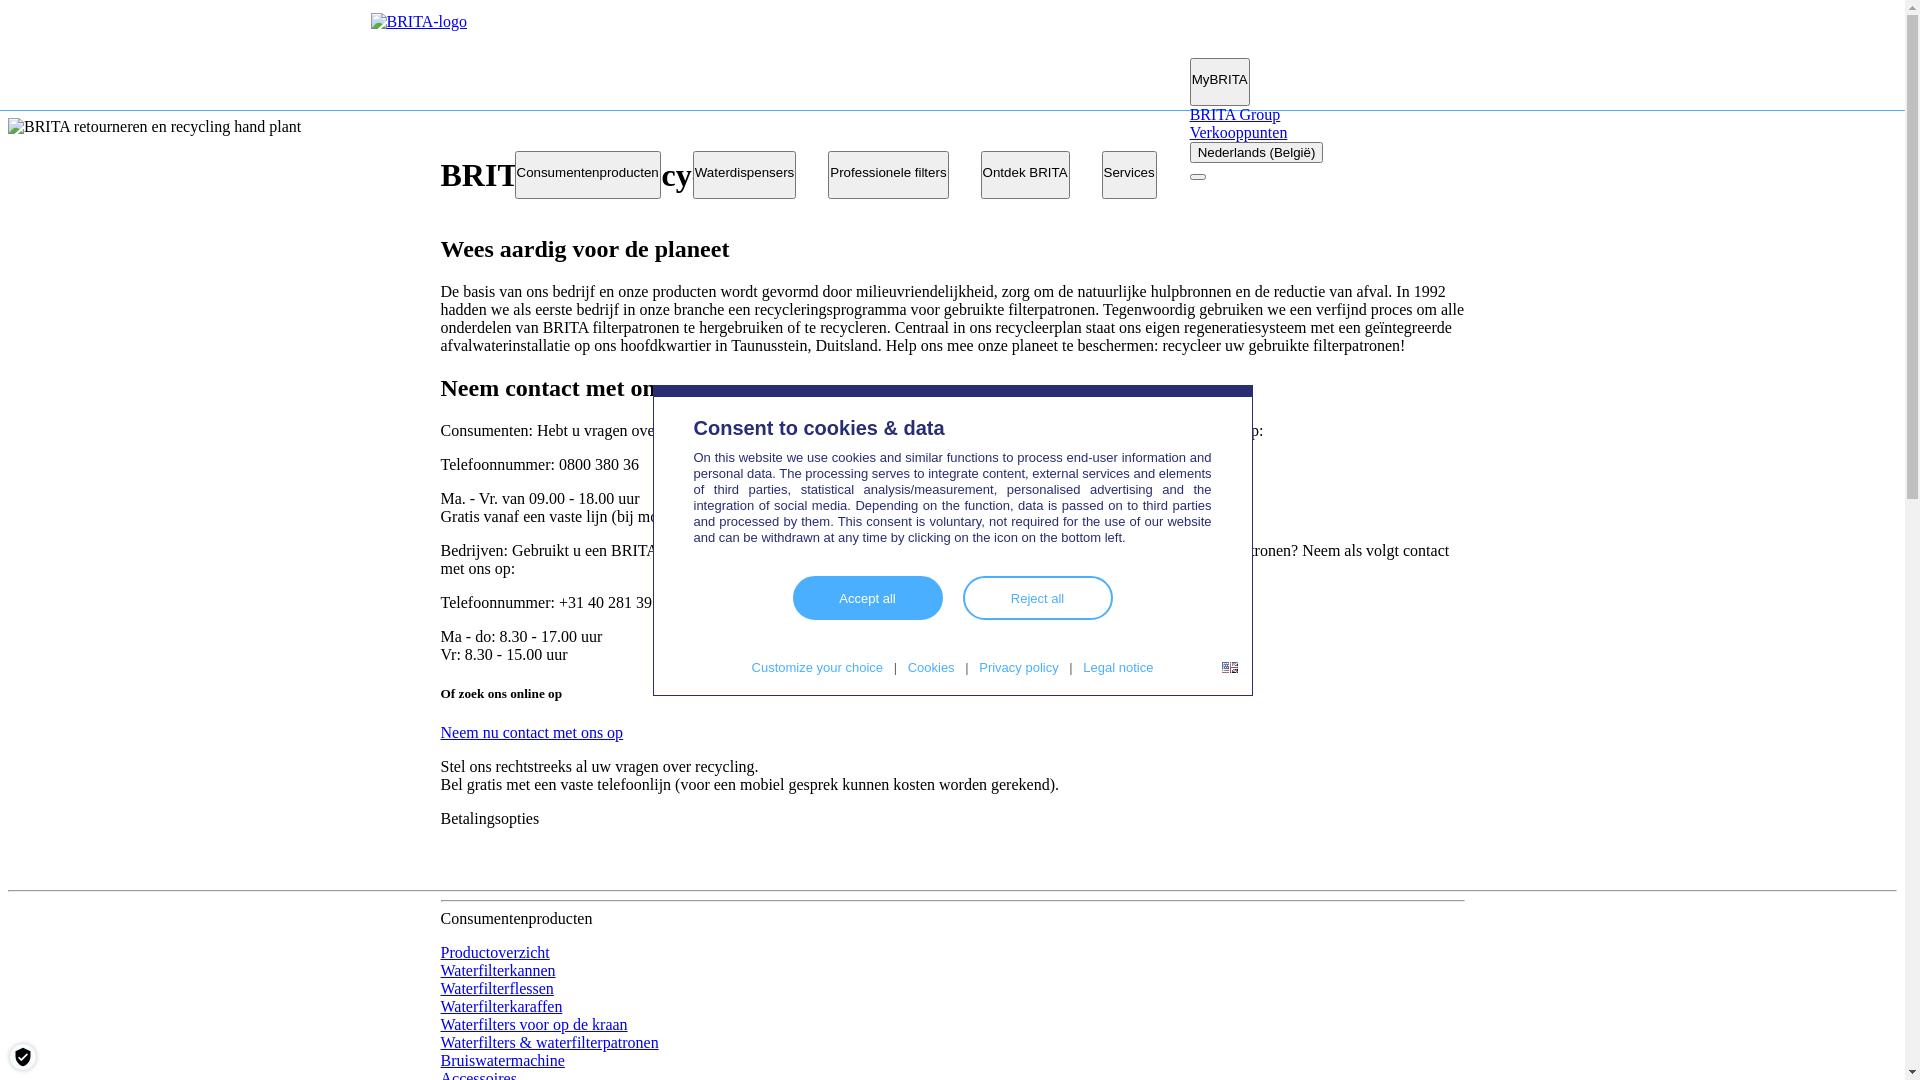 The width and height of the screenshot is (1920, 1080). I want to click on Verkooppunten, so click(1239, 132).